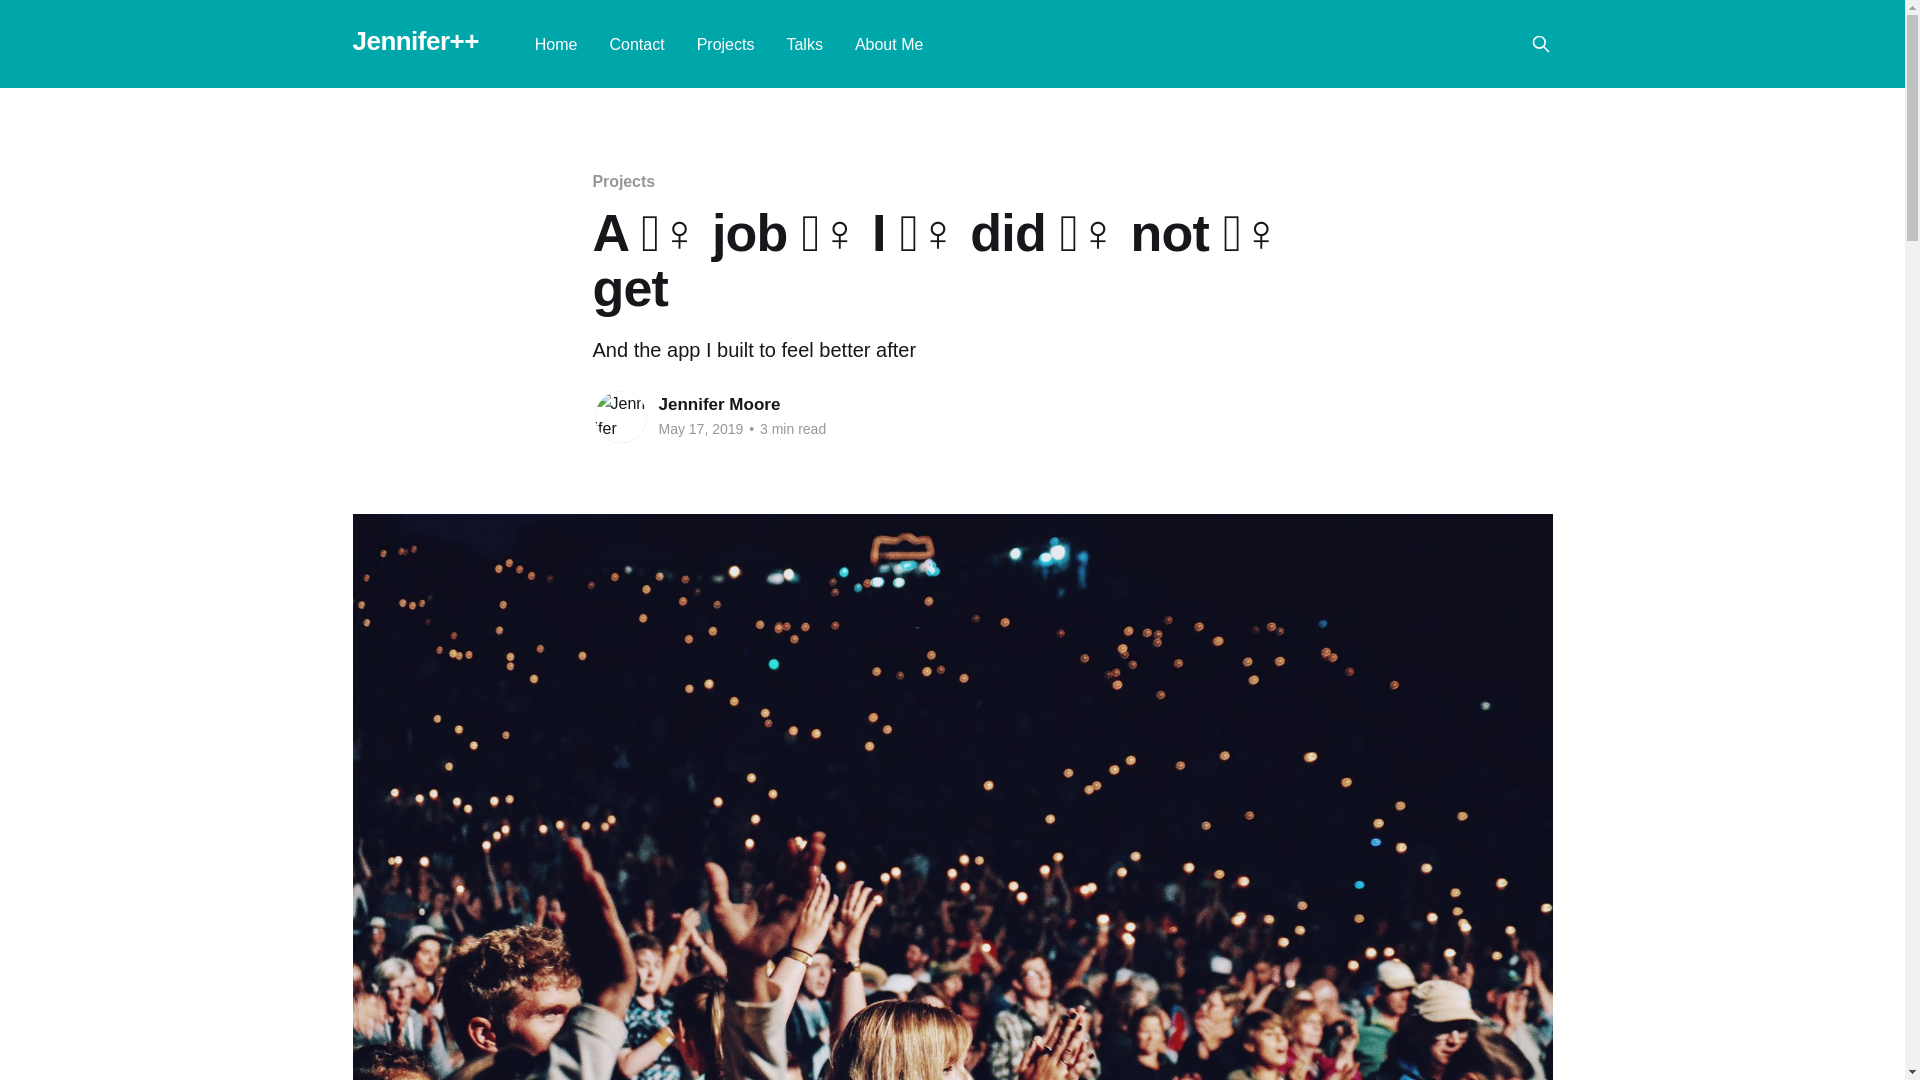  What do you see at coordinates (725, 44) in the screenshot?
I see `Projects` at bounding box center [725, 44].